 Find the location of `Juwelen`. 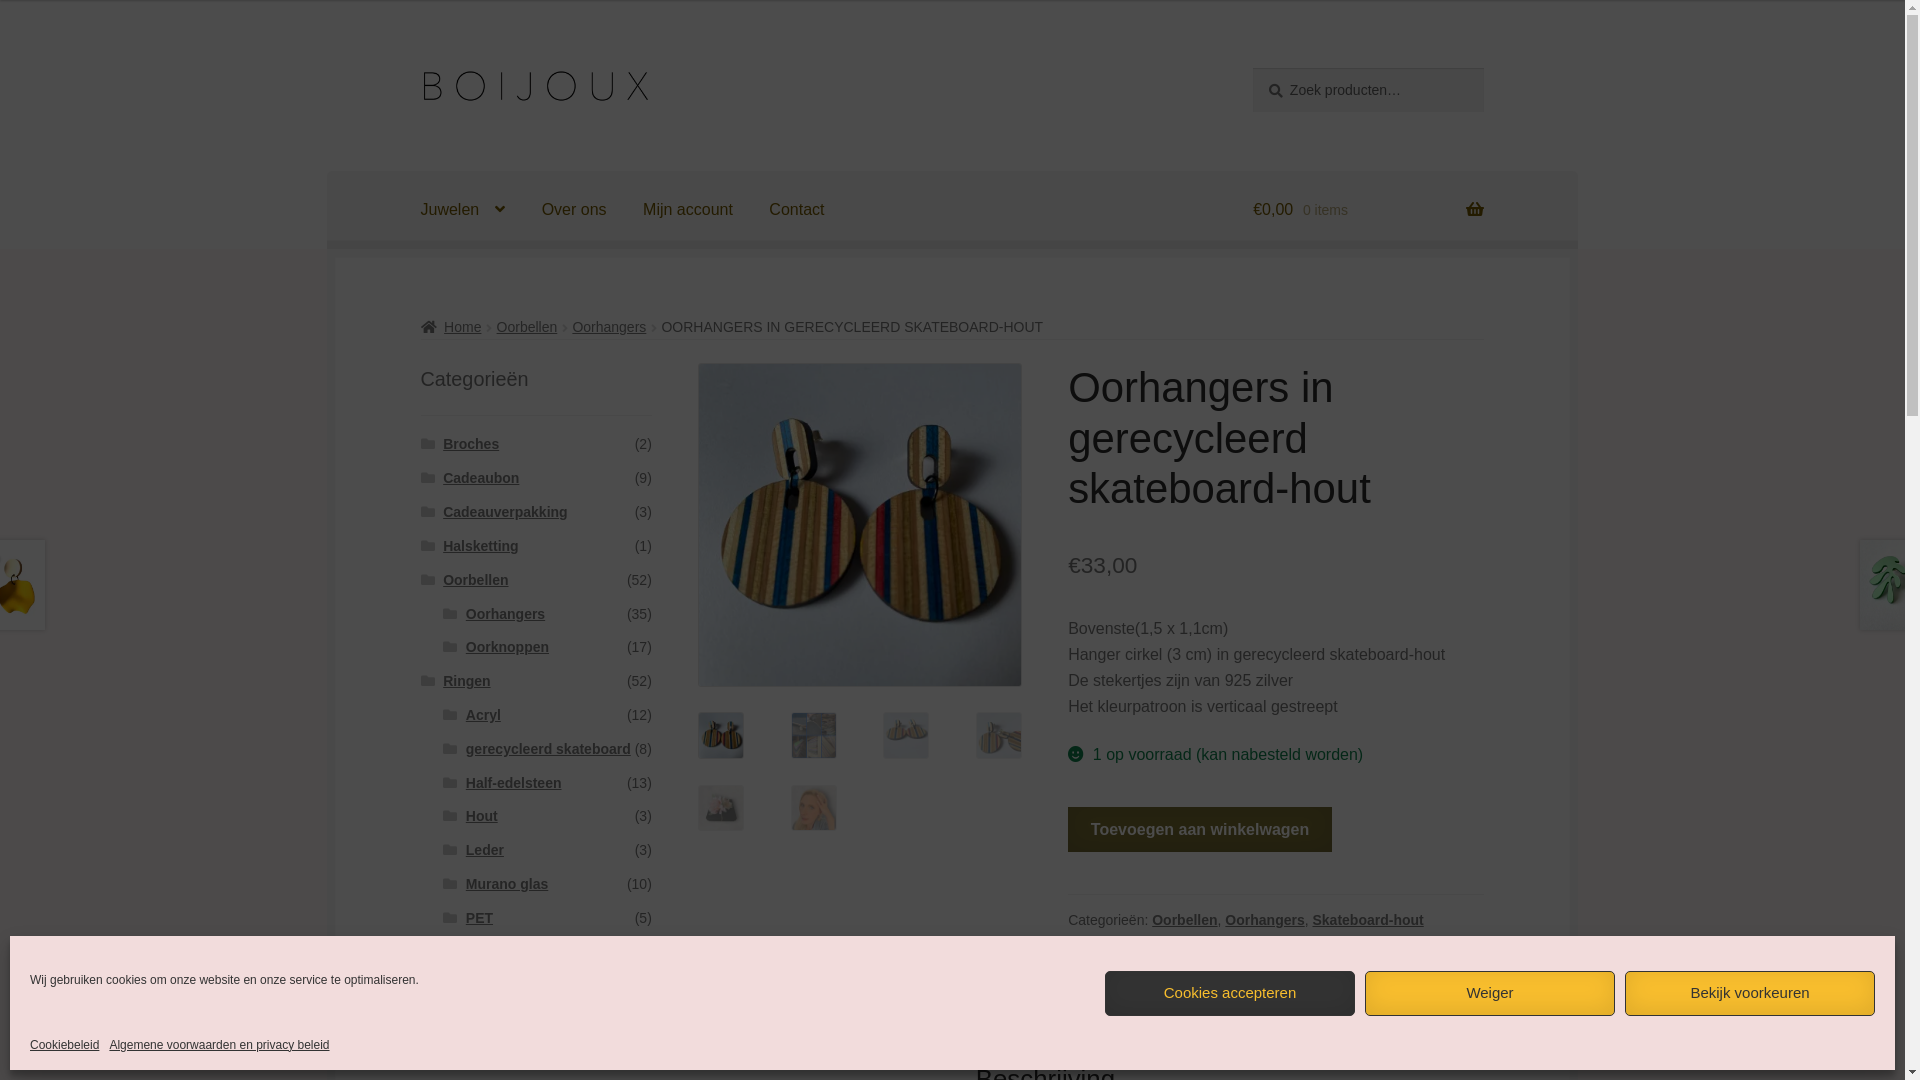

Juwelen is located at coordinates (464, 210).